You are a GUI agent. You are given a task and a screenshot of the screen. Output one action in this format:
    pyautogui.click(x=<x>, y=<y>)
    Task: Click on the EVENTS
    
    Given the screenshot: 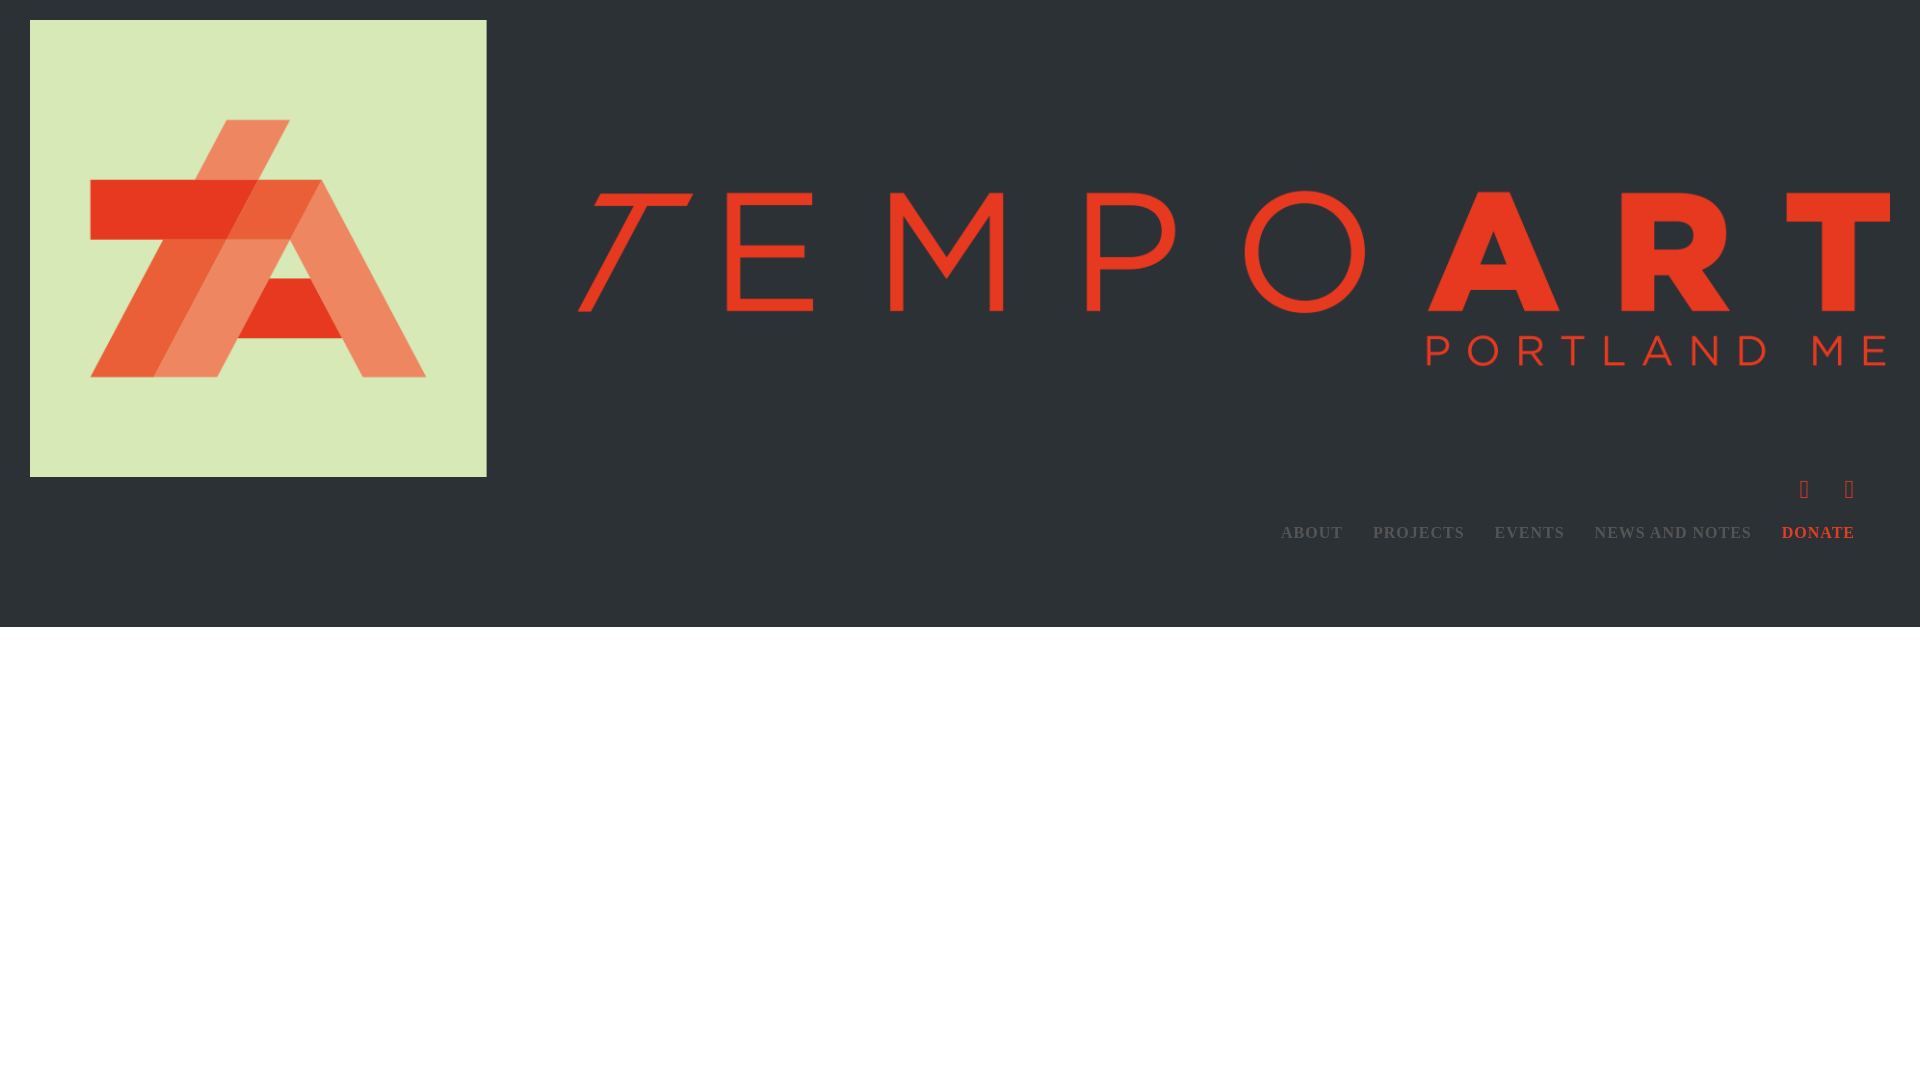 What is the action you would take?
    pyautogui.click(x=1530, y=532)
    